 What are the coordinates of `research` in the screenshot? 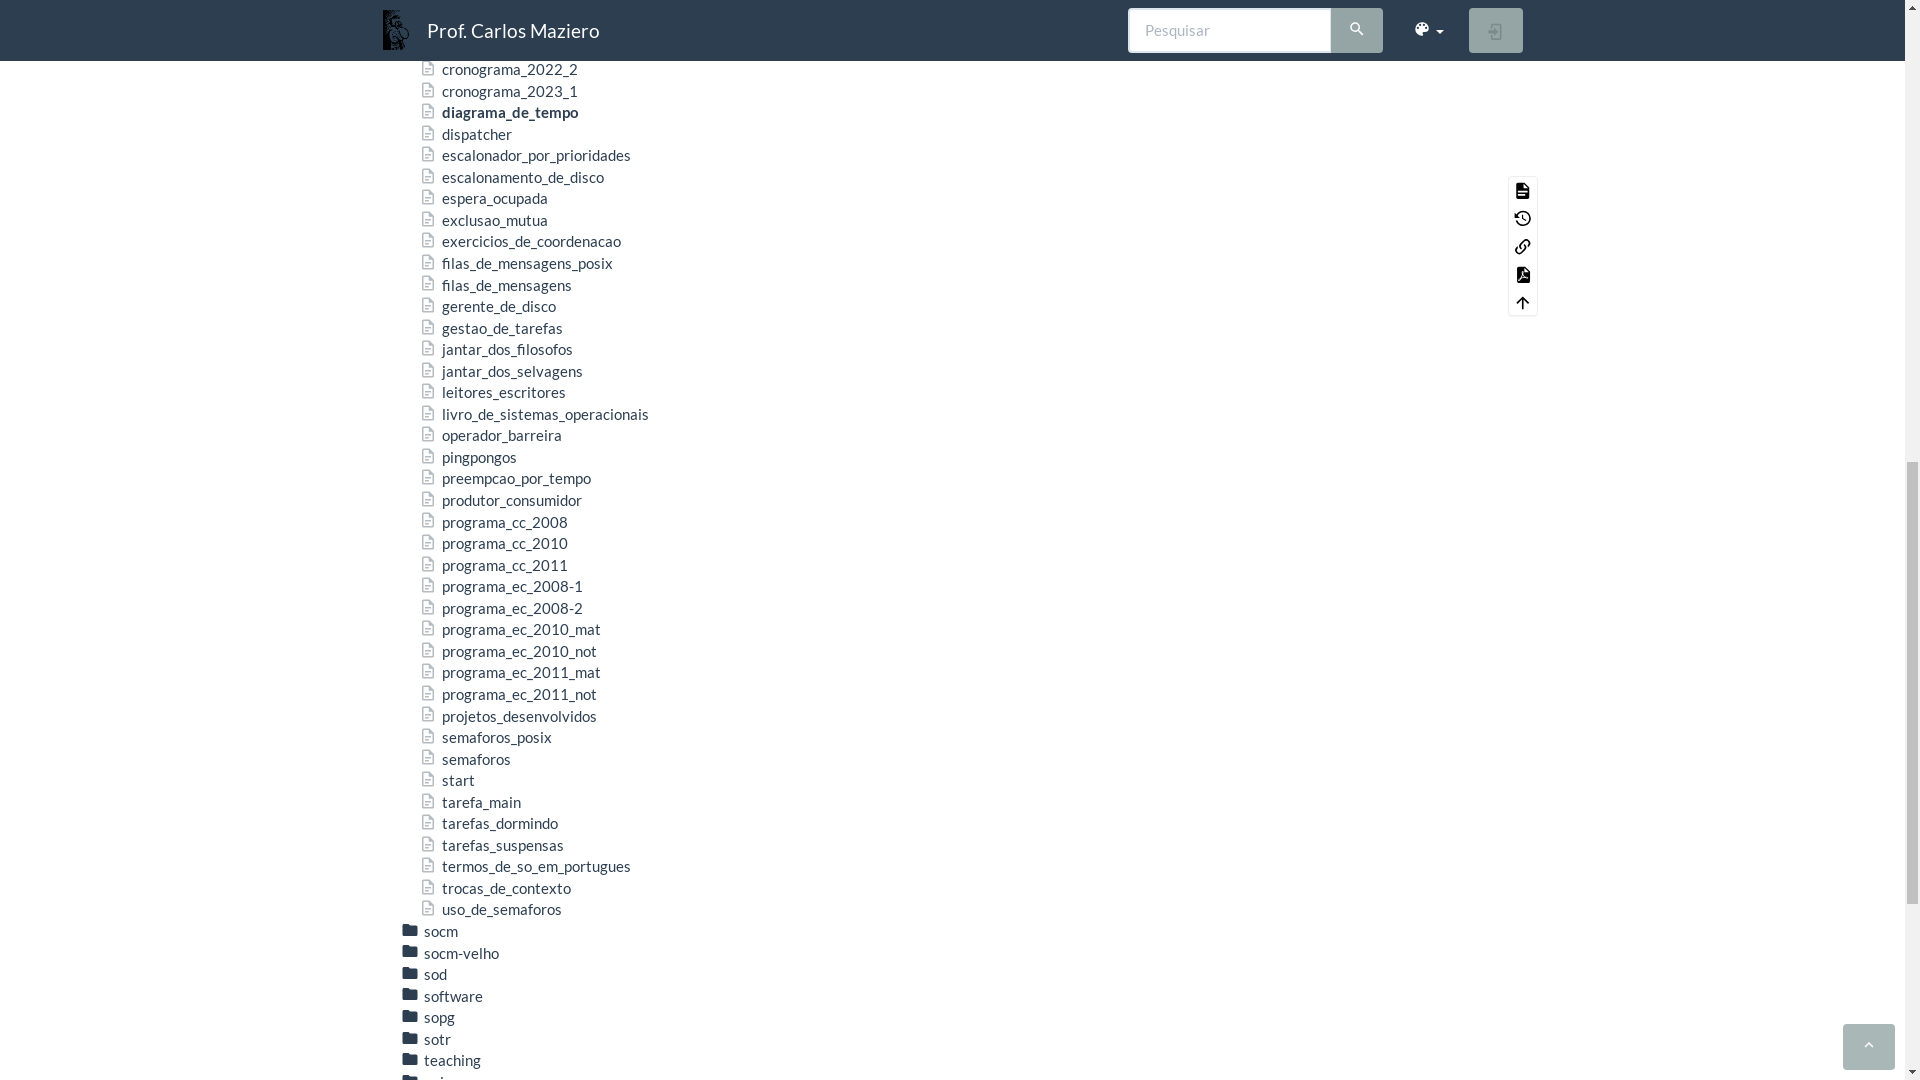 It's located at (440, 515).